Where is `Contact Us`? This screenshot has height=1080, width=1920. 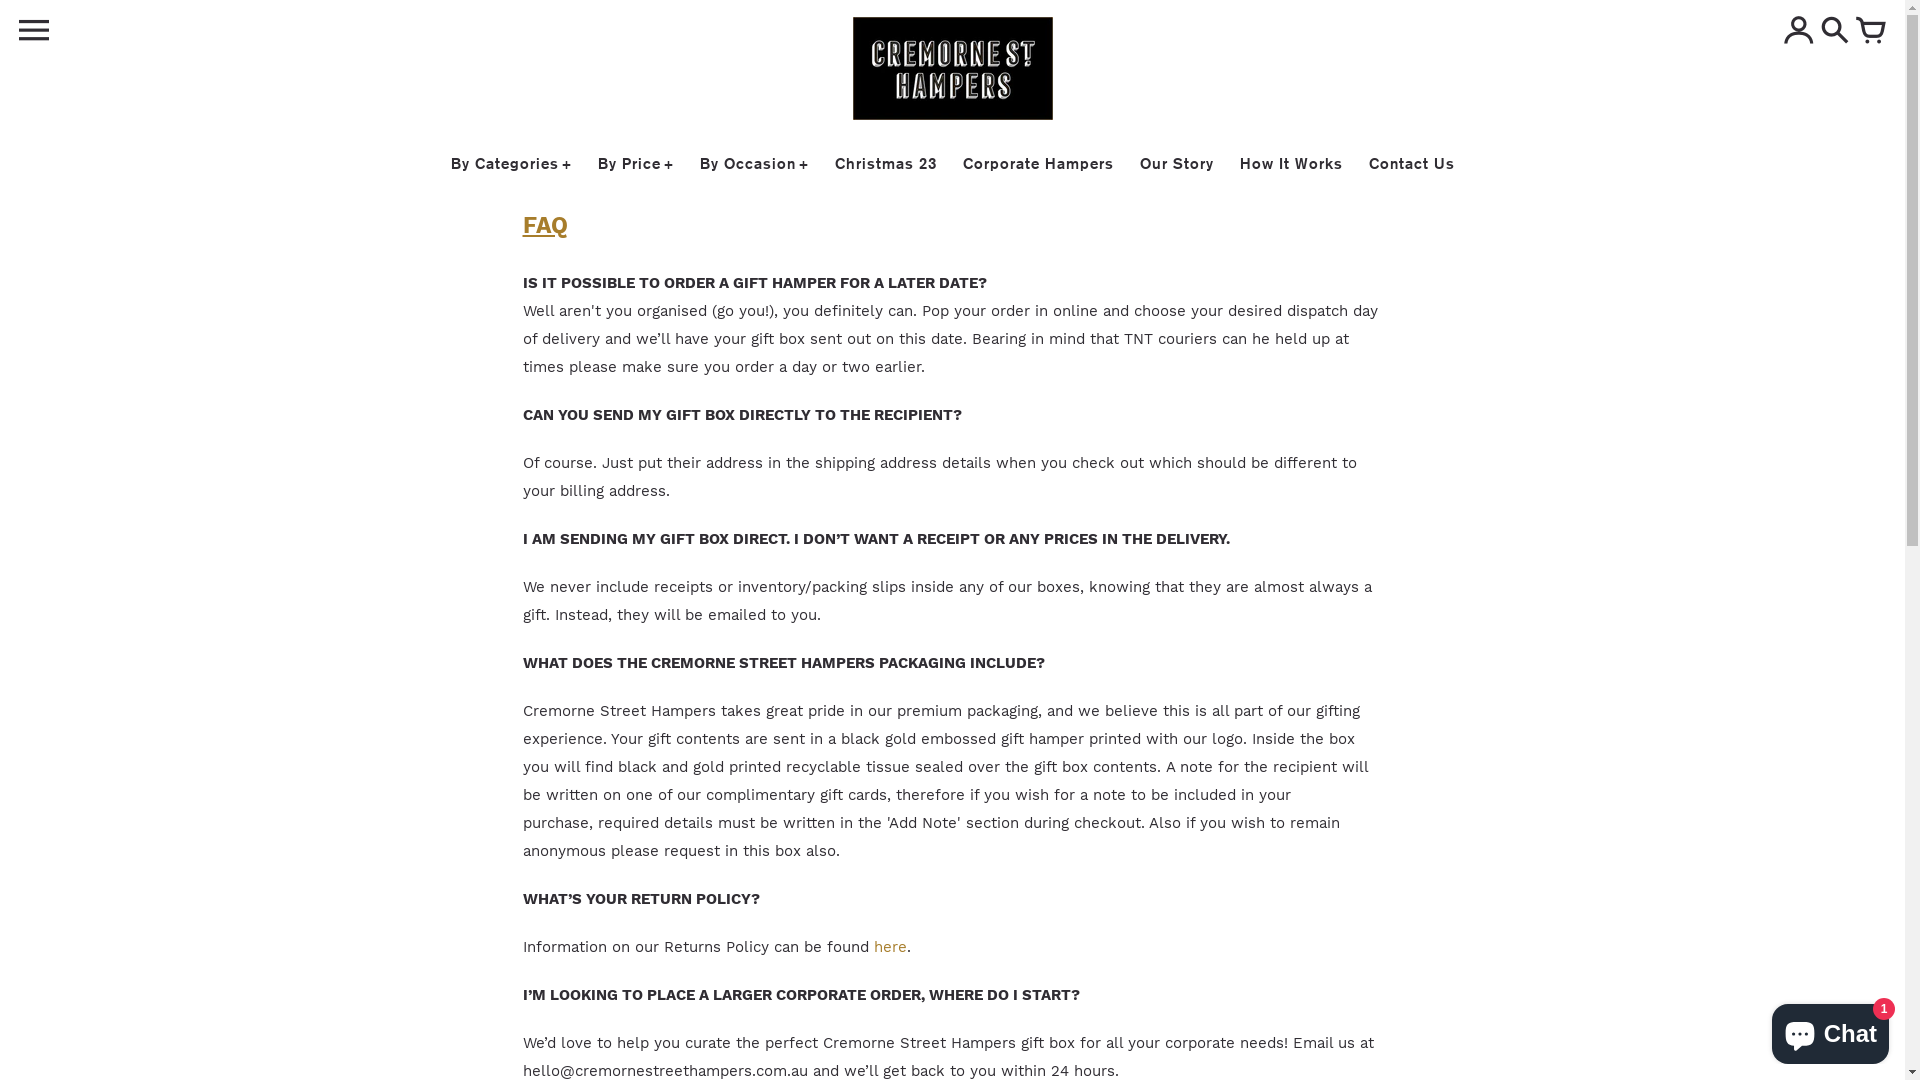
Contact Us is located at coordinates (1411, 164).